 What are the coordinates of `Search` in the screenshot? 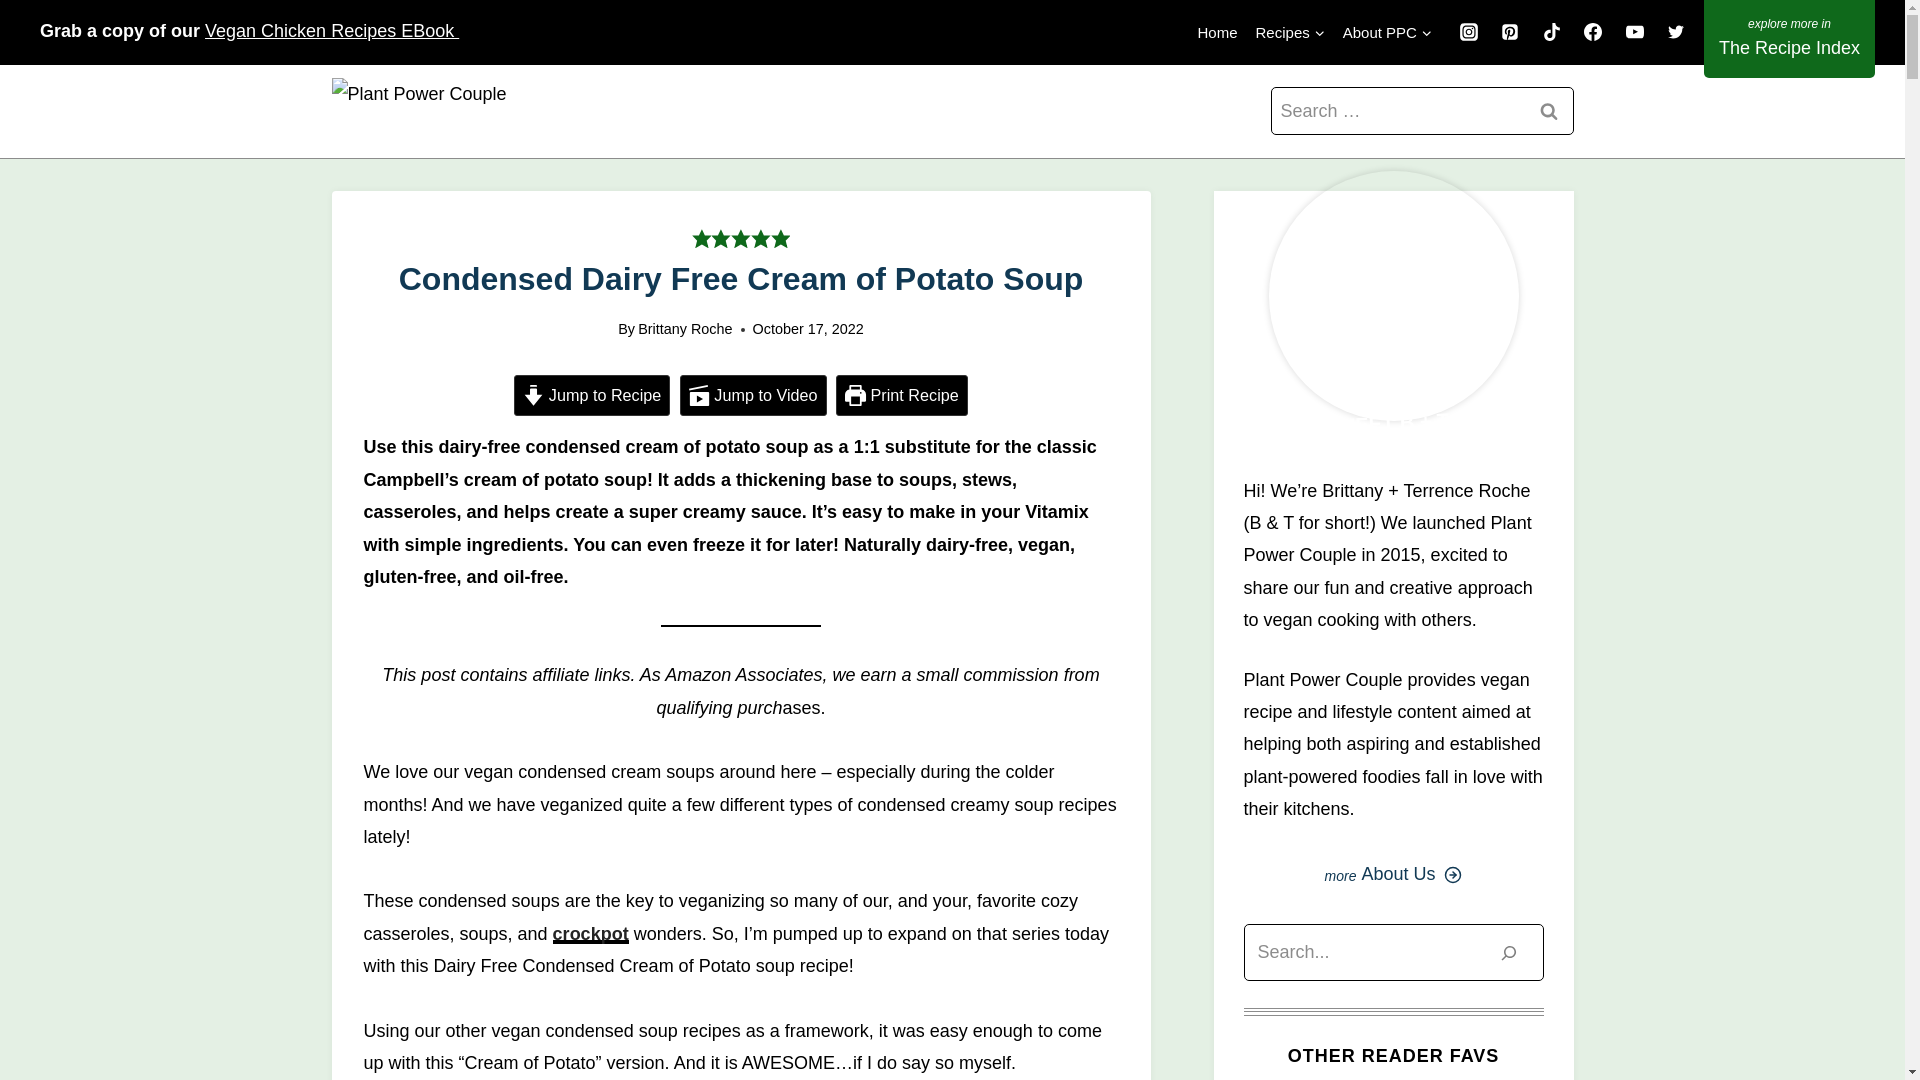 It's located at (1549, 112).